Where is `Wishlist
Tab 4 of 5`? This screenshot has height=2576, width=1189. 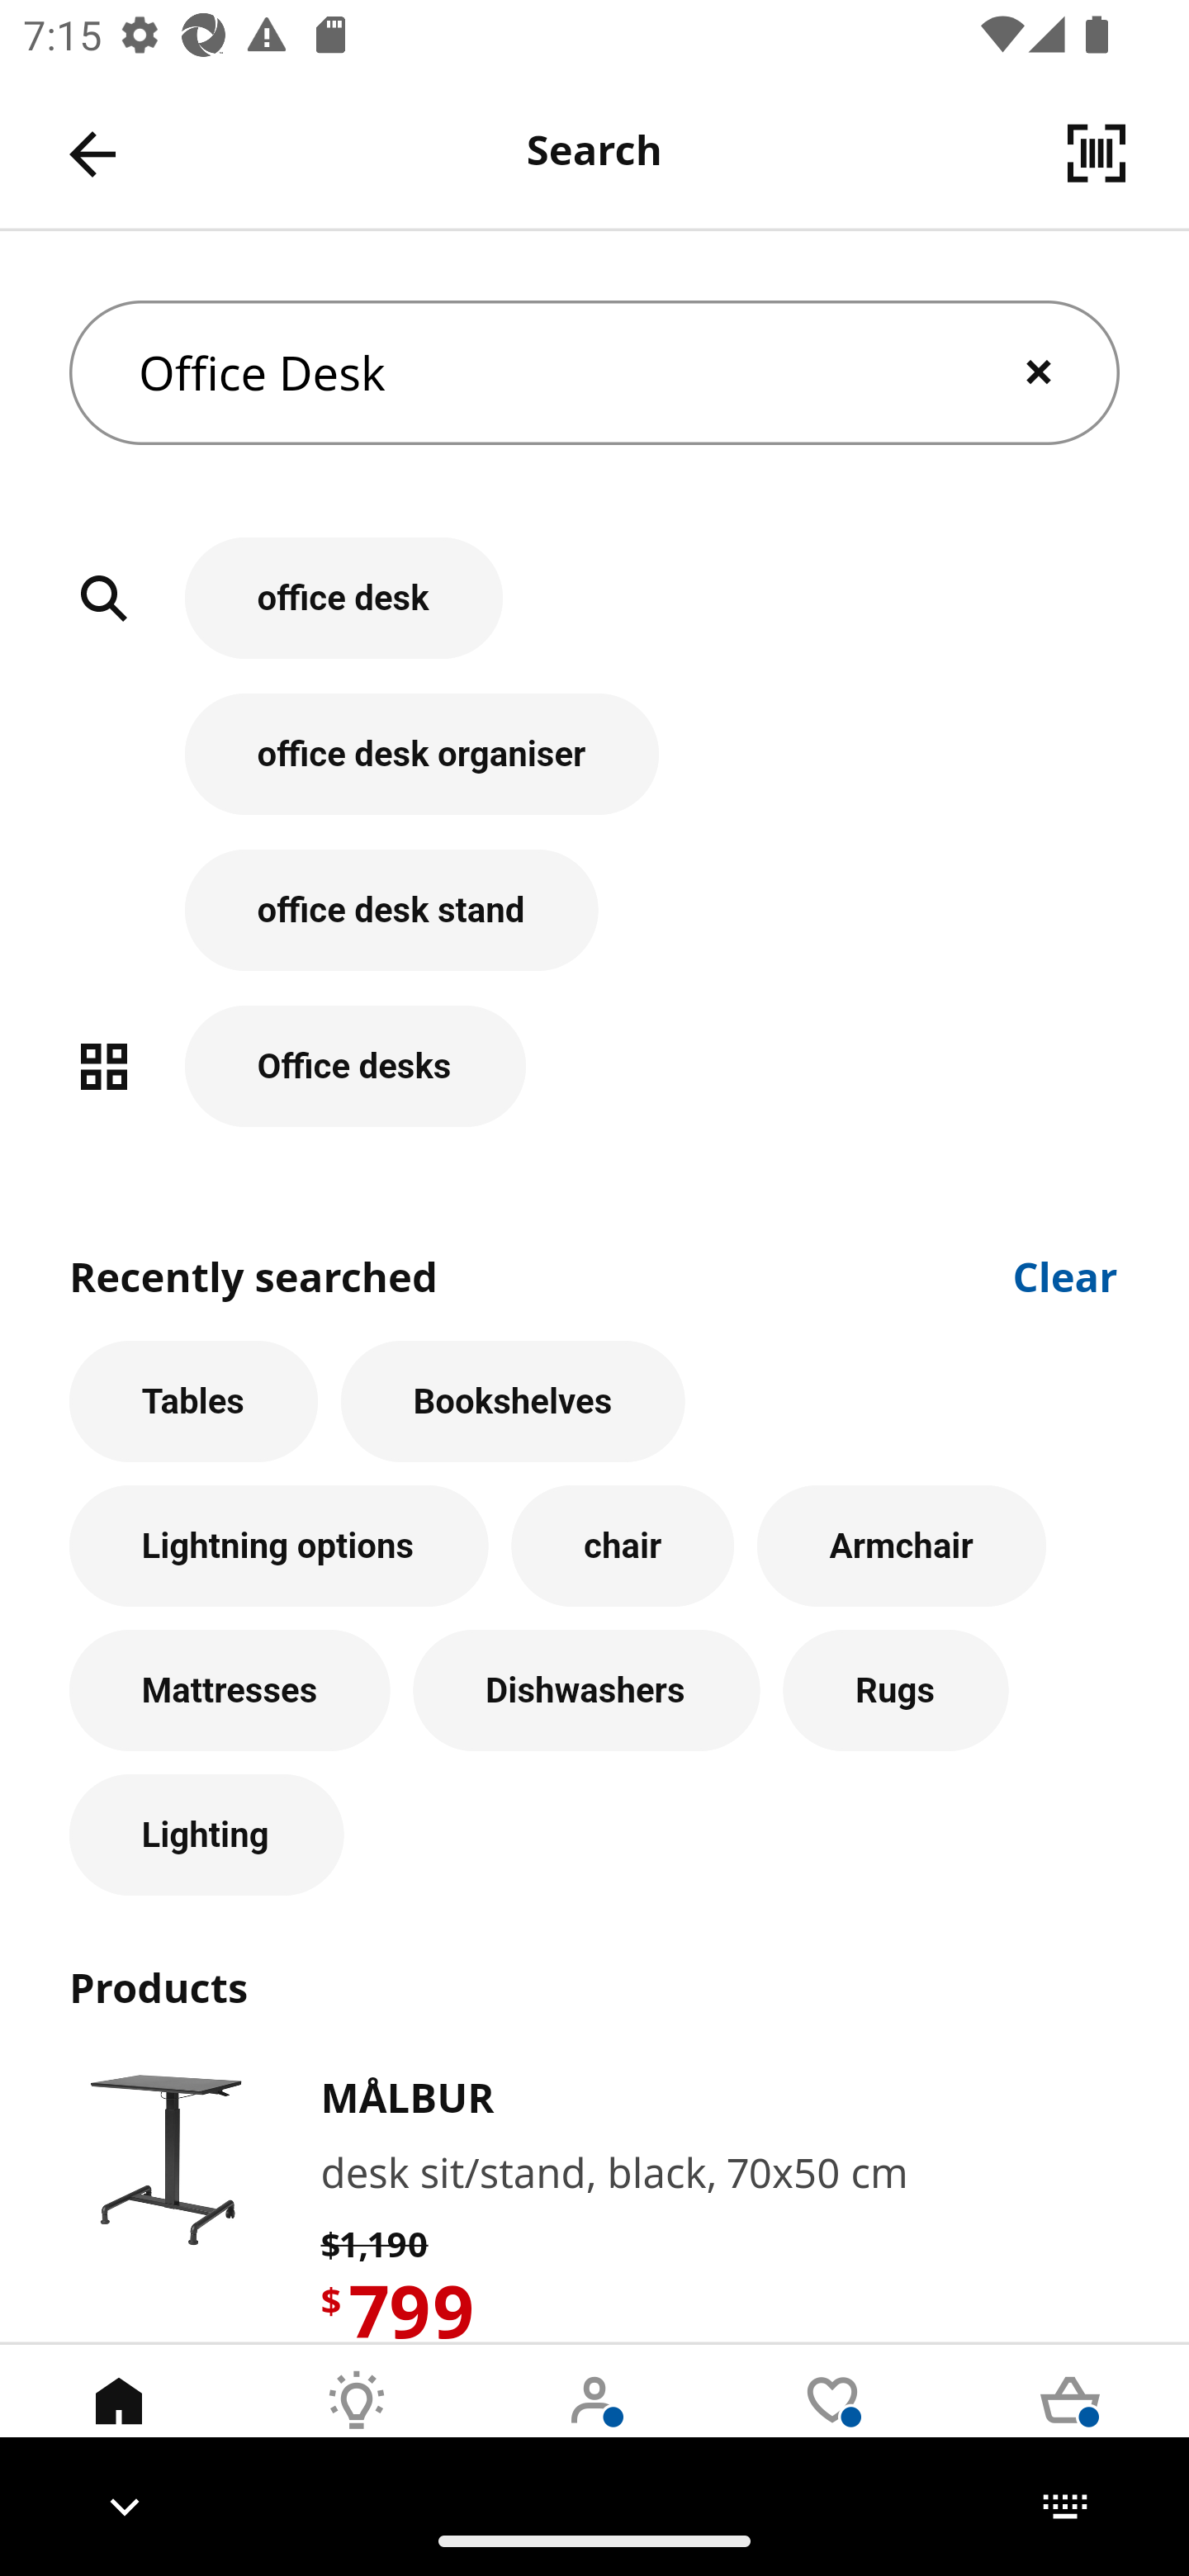 Wishlist
Tab 4 of 5 is located at coordinates (832, 2425).